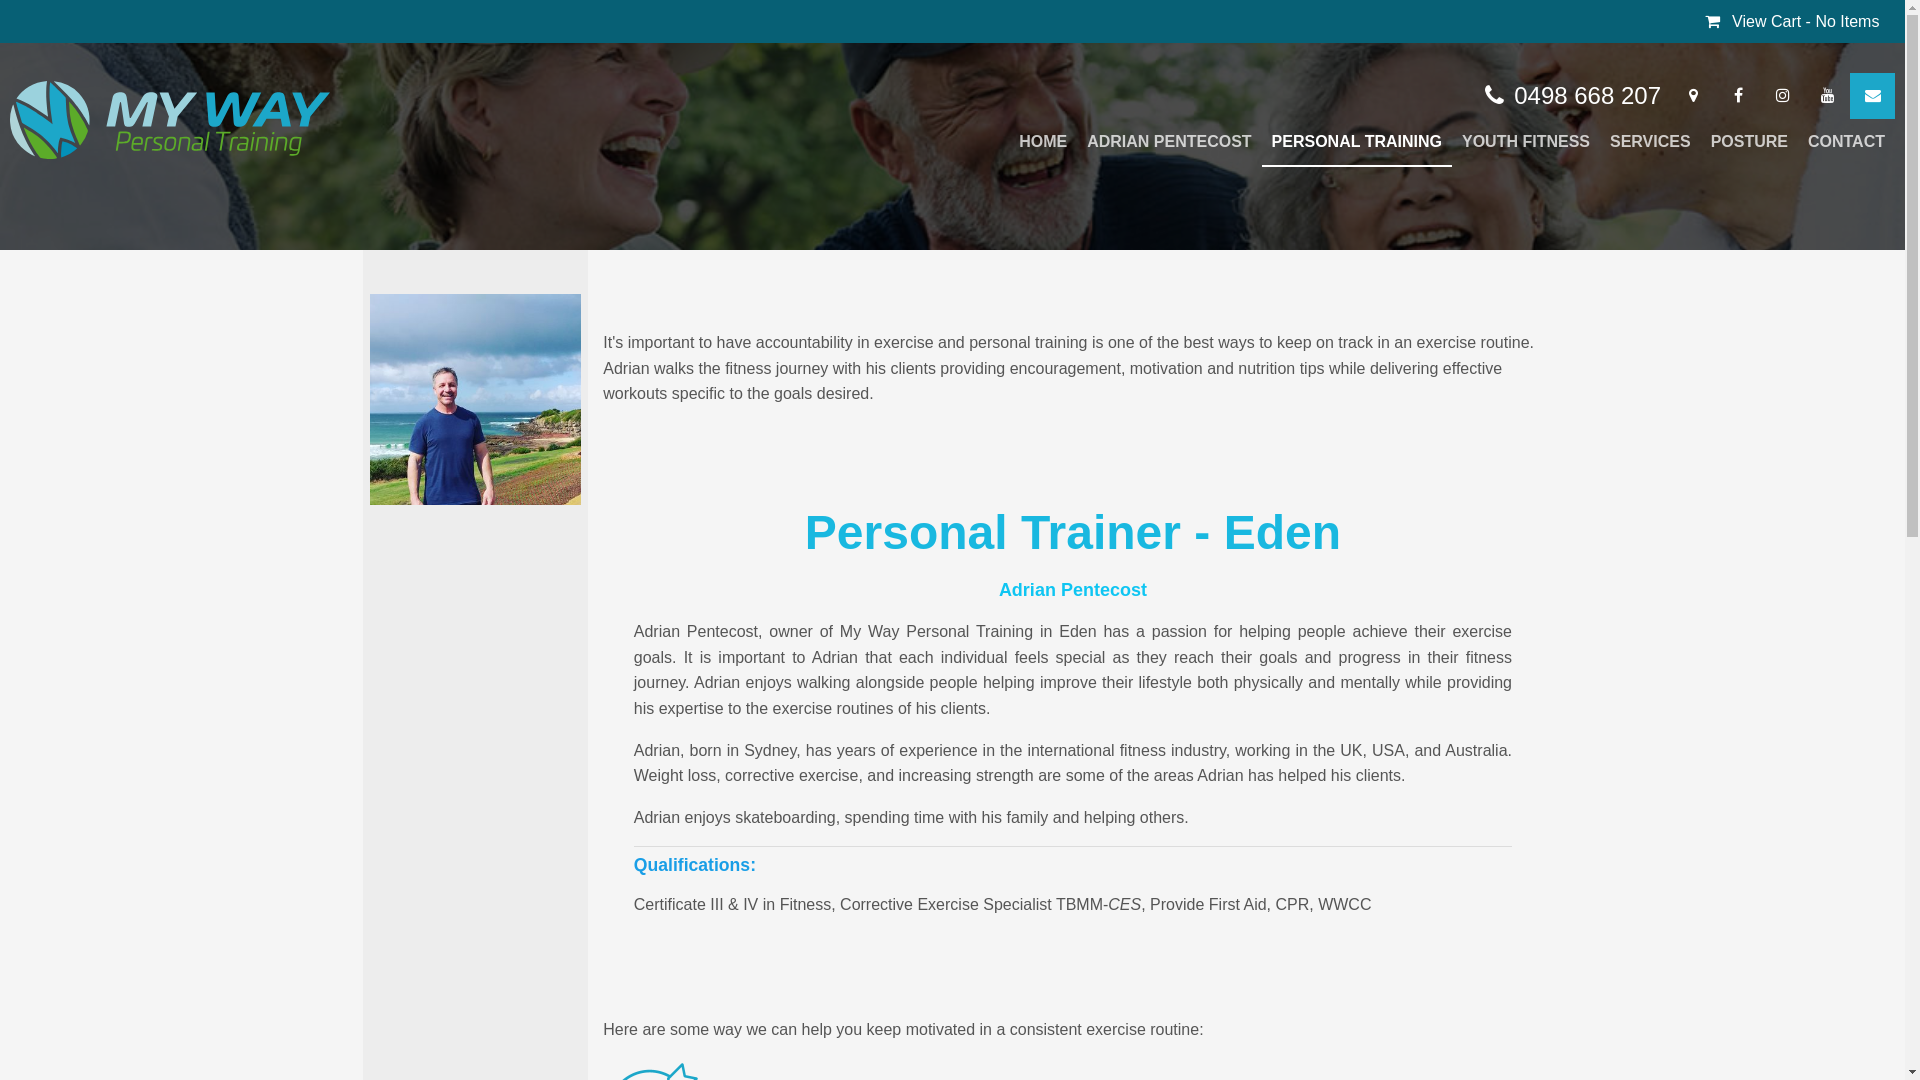 The width and height of the screenshot is (1920, 1080). I want to click on PERSONAL TRAINING, so click(1357, 143).